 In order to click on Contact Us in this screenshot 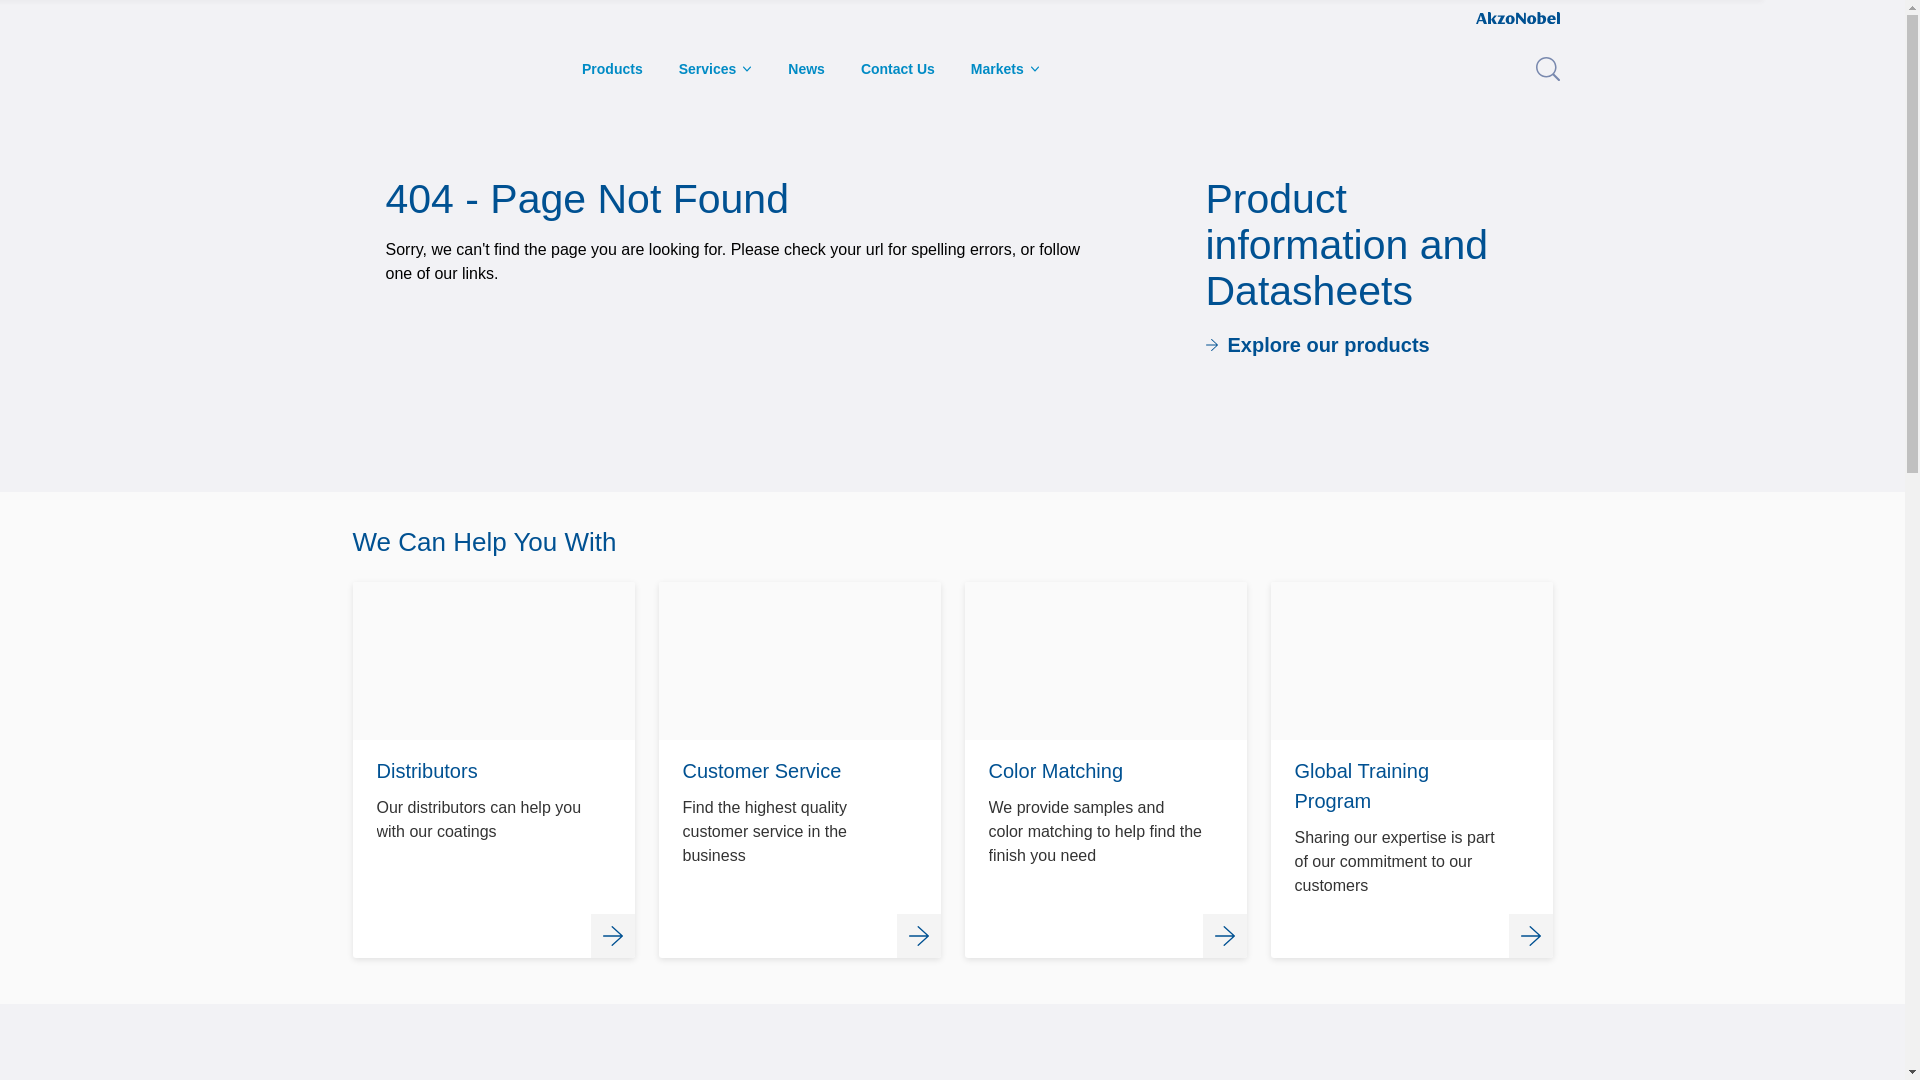, I will do `click(898, 68)`.